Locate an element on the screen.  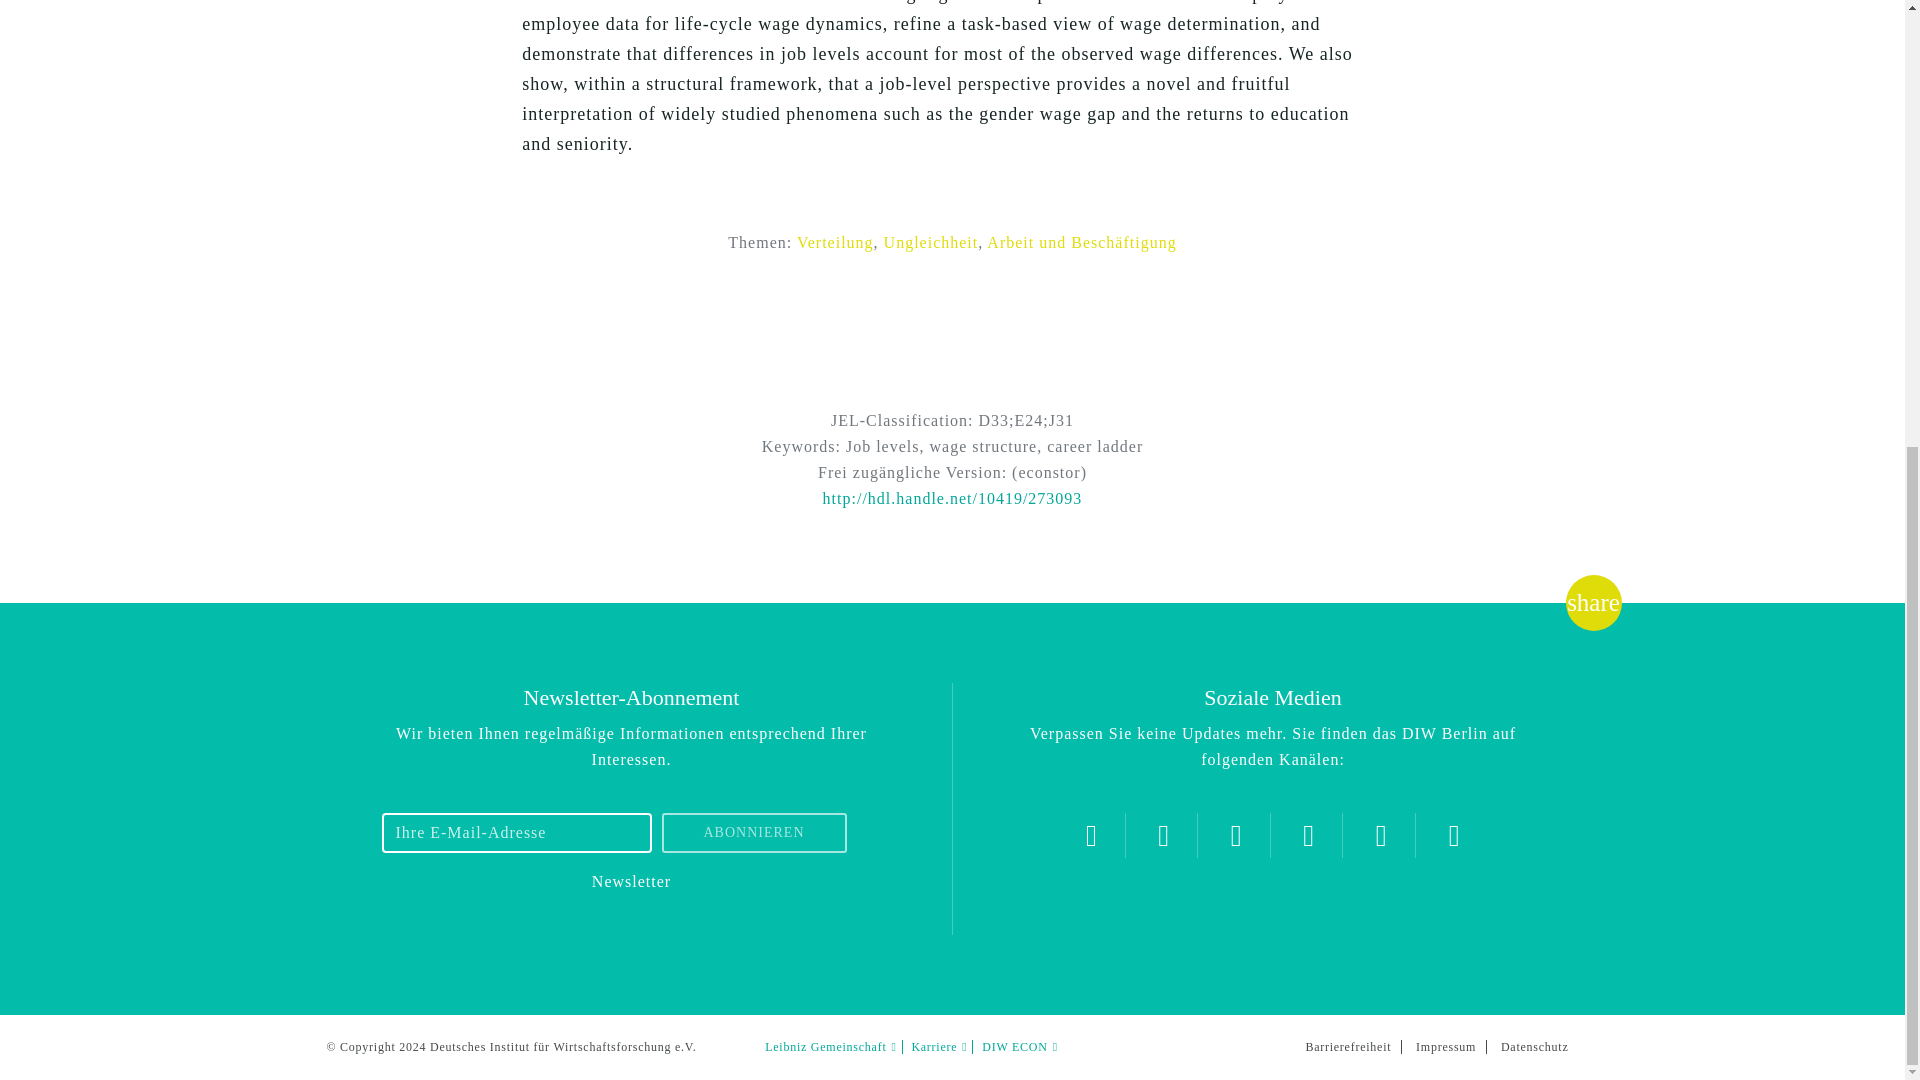
Youtube is located at coordinates (1308, 835).